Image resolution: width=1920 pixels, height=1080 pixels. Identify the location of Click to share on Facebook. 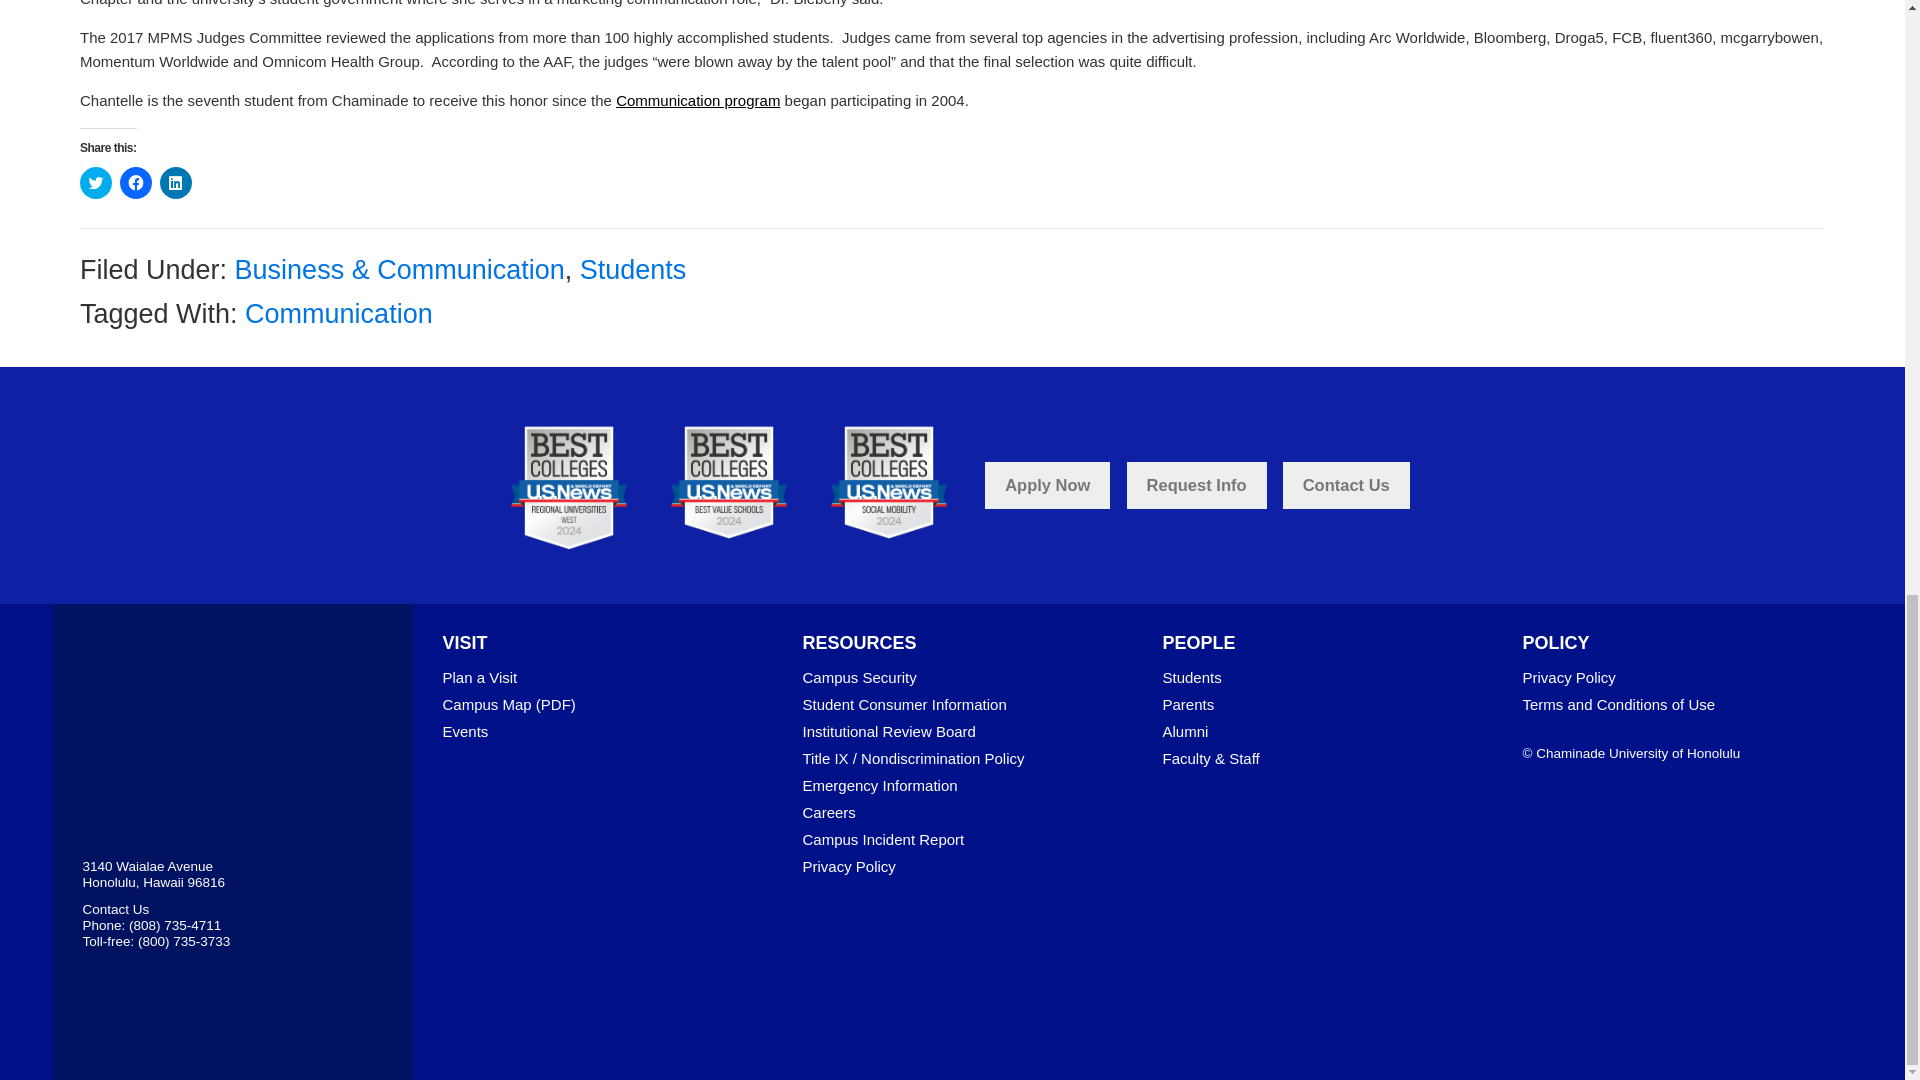
(135, 182).